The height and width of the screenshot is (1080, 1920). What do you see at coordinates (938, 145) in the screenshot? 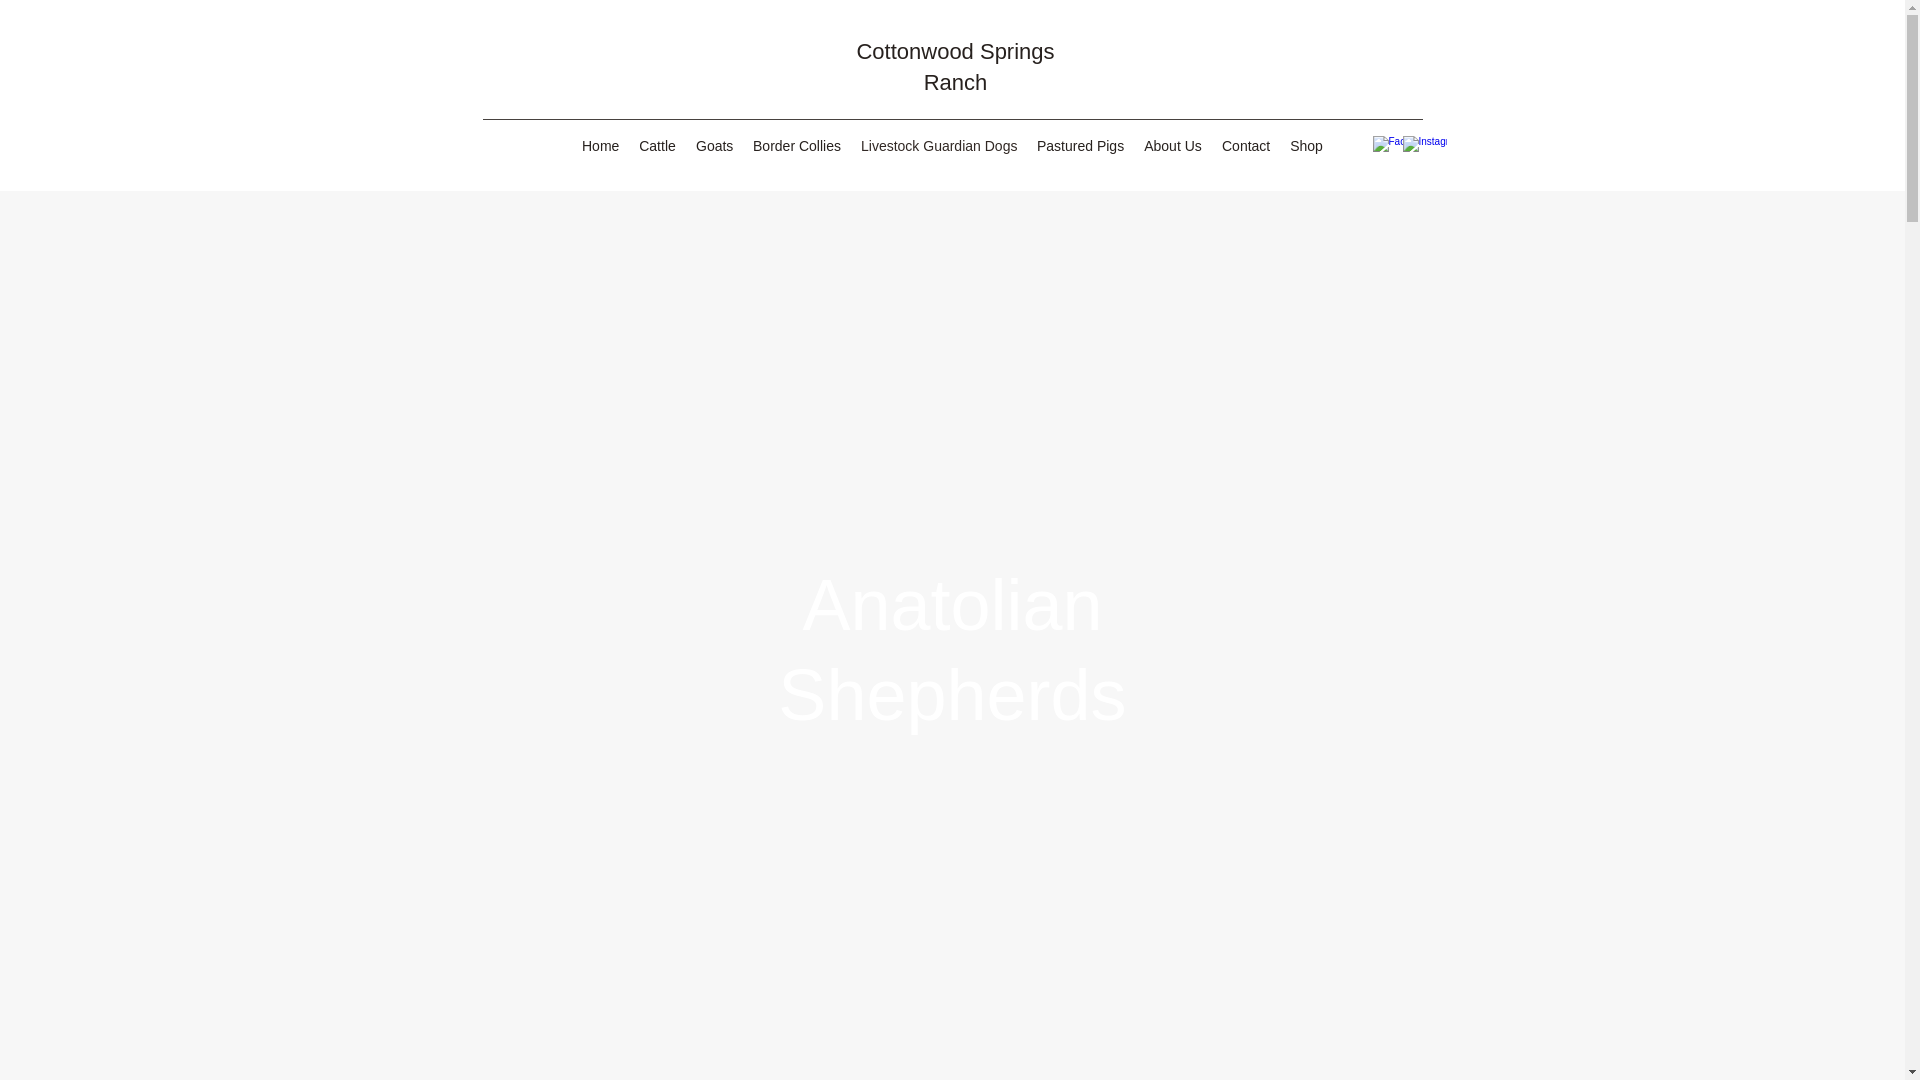
I see `Livestock Guardian Dogs` at bounding box center [938, 145].